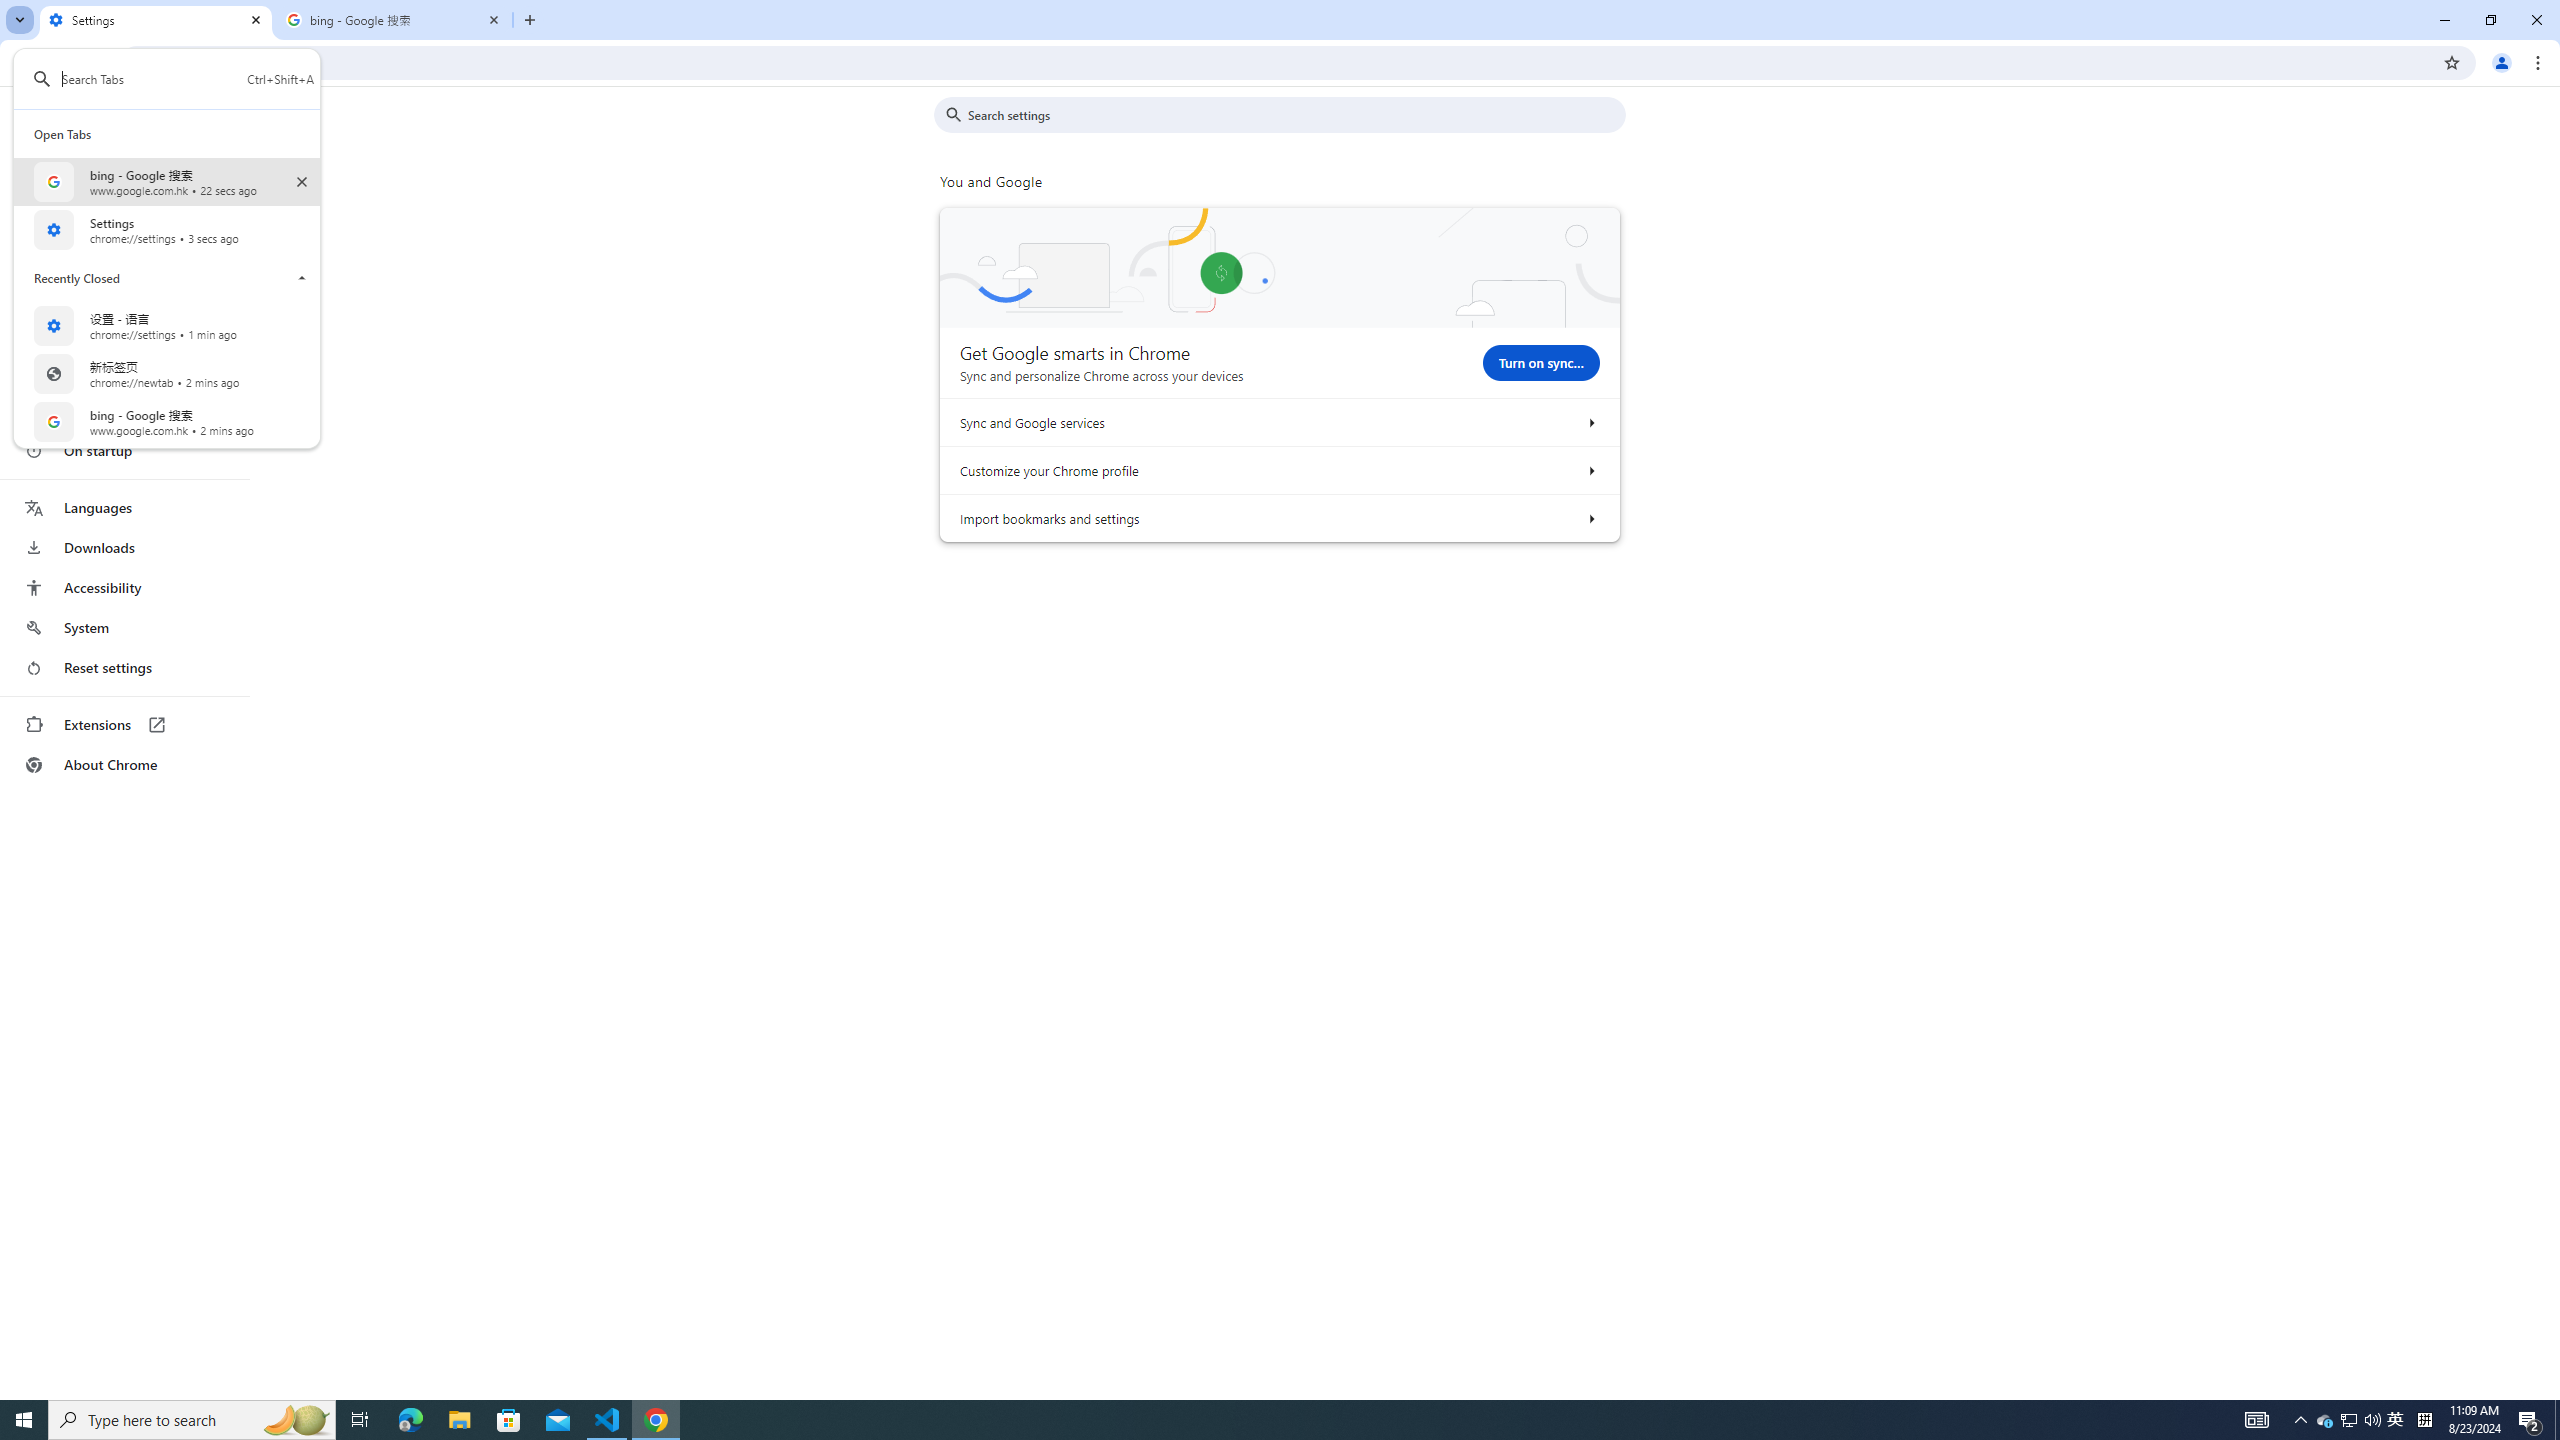 The image size is (2560, 1440). What do you see at coordinates (124, 587) in the screenshot?
I see `Start` at bounding box center [124, 587].